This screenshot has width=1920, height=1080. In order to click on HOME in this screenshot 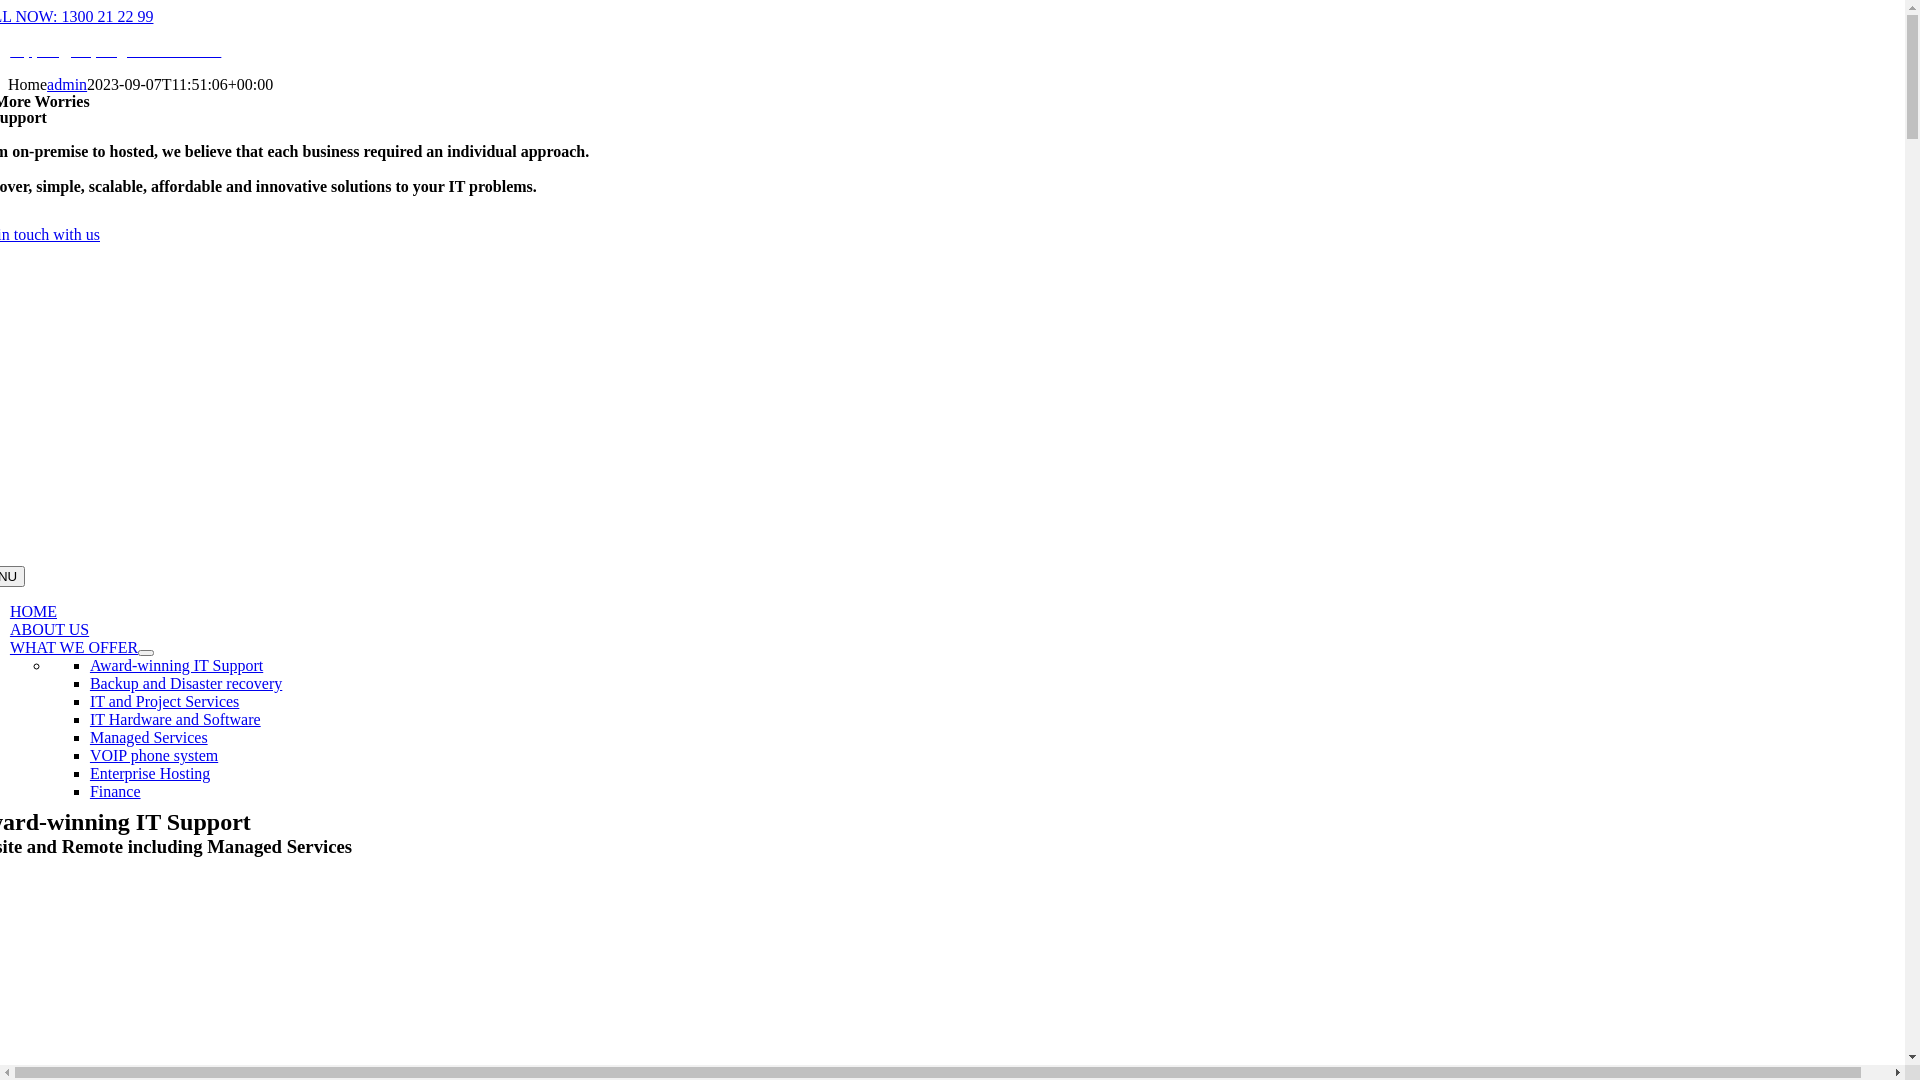, I will do `click(34, 612)`.